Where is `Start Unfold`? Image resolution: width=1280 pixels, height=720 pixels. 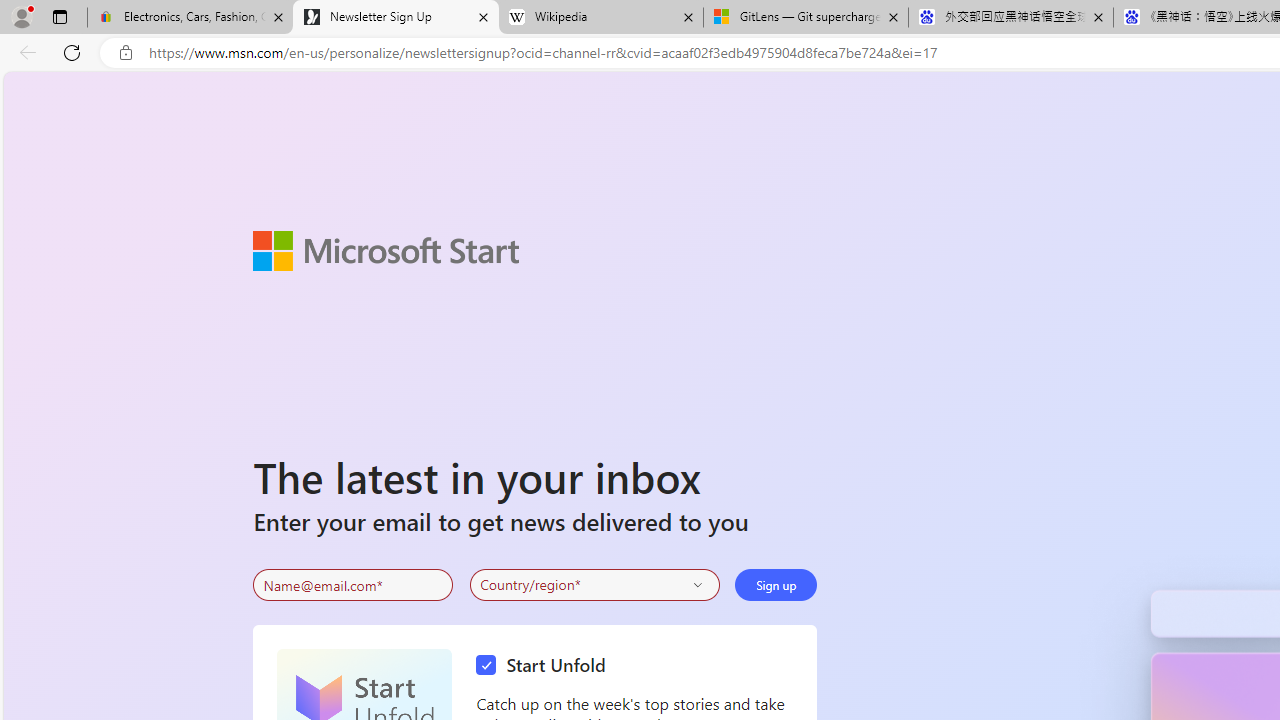 Start Unfold is located at coordinates (546, 666).